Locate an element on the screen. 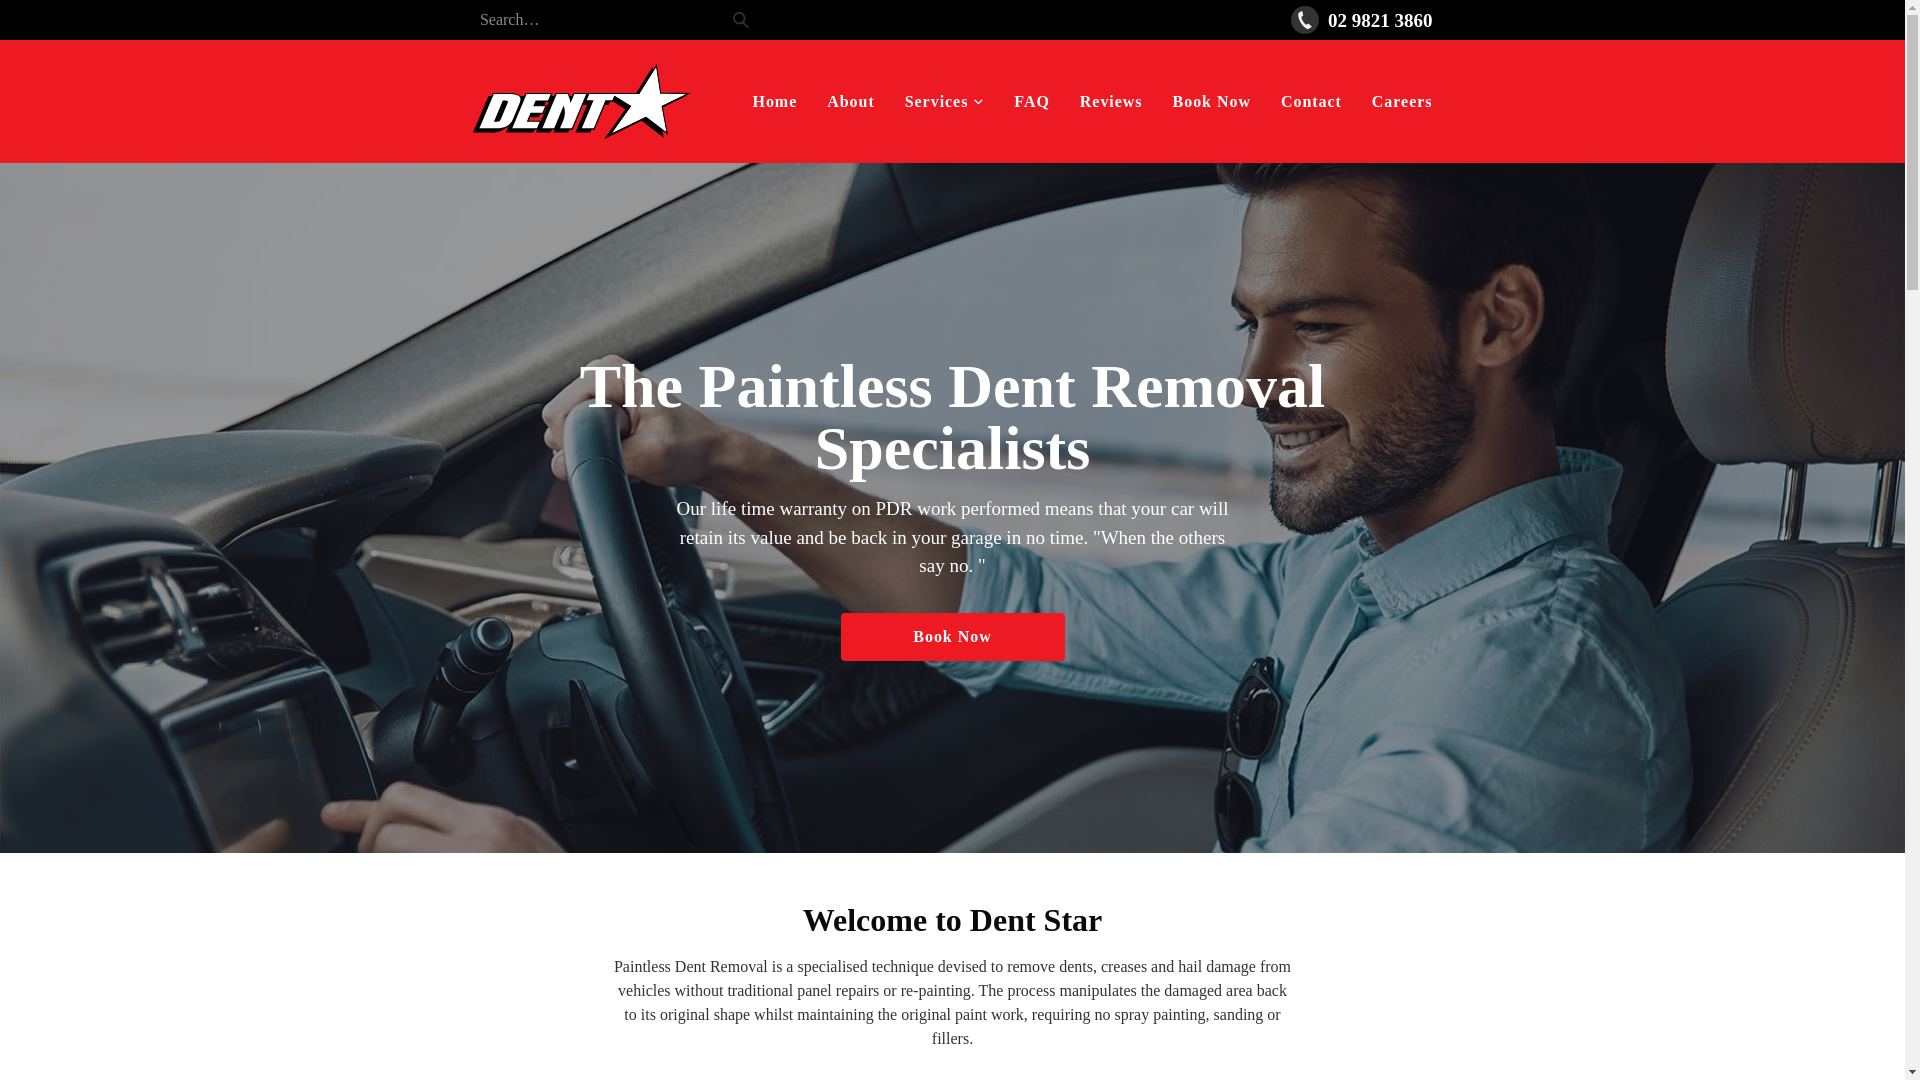 Image resolution: width=1920 pixels, height=1080 pixels. Book Now is located at coordinates (1212, 102).